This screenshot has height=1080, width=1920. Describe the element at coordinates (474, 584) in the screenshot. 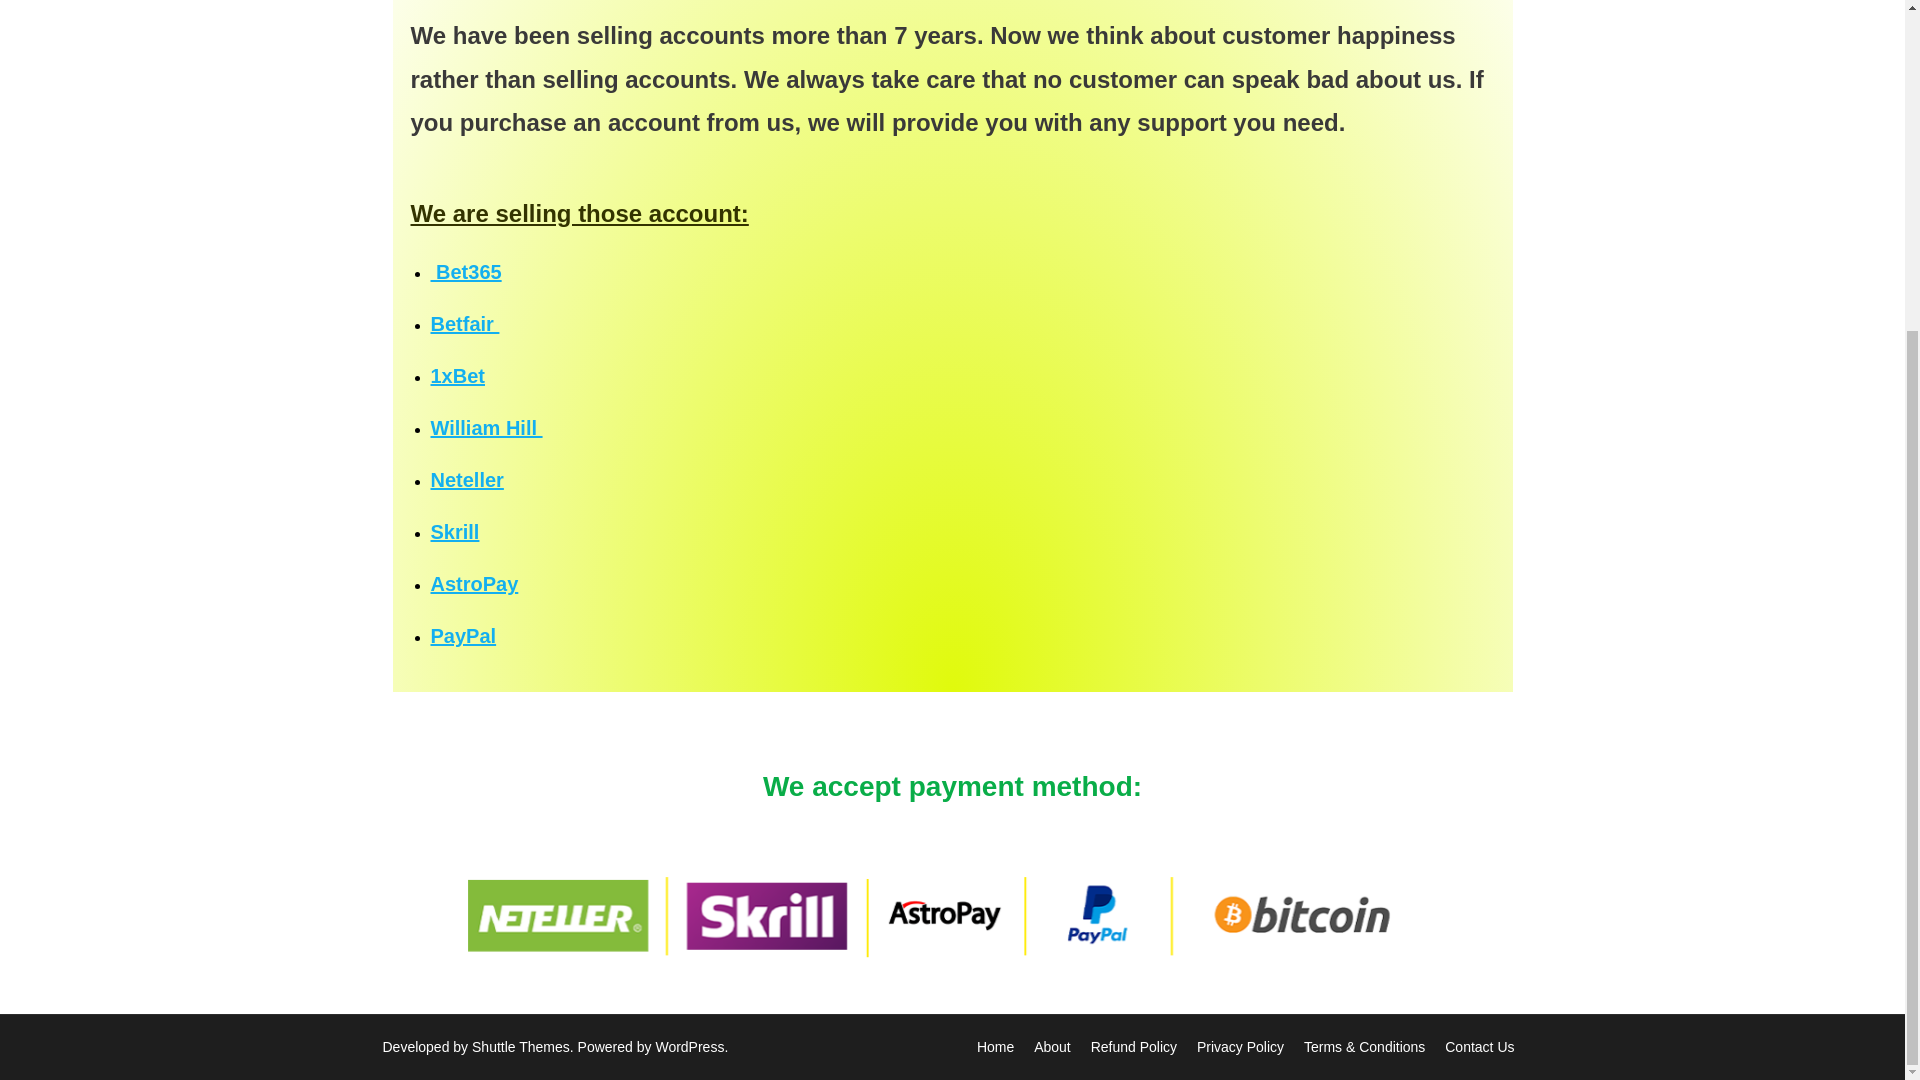

I see `AstroPay` at that location.